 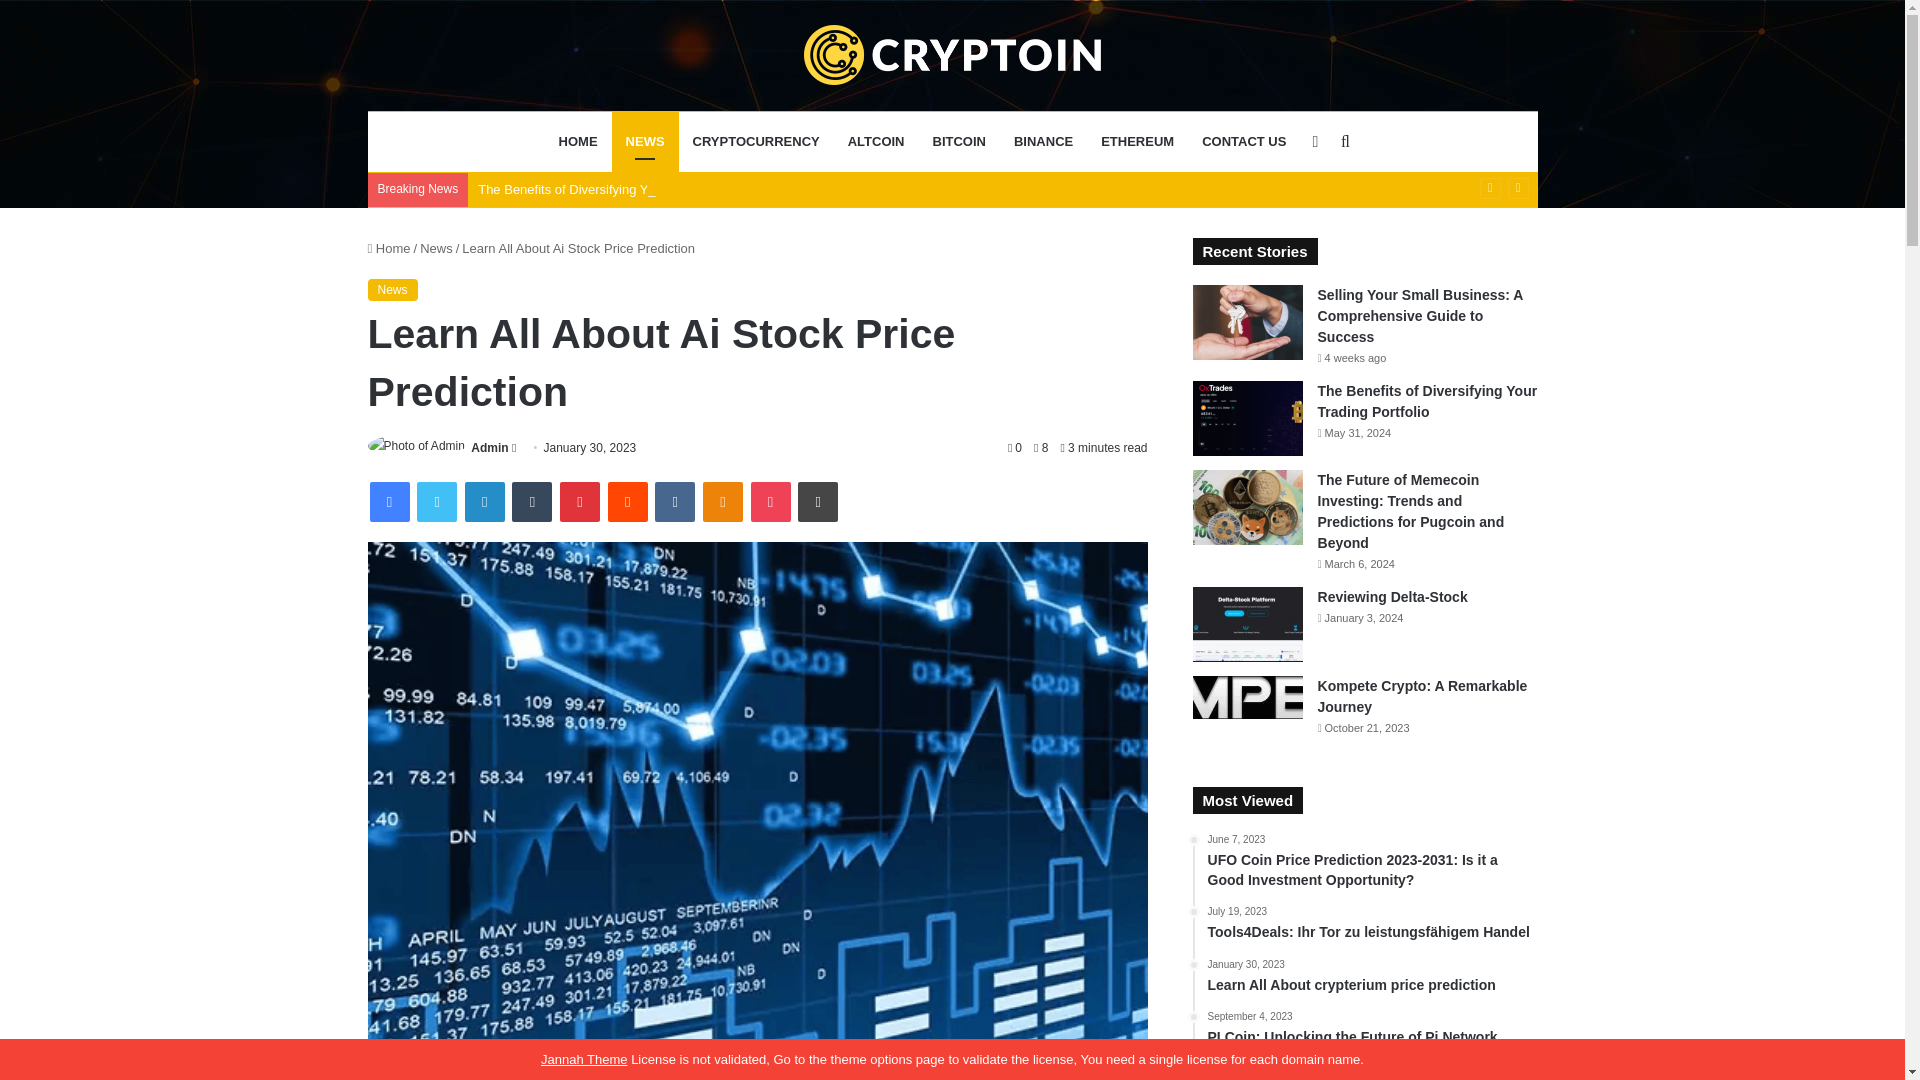 I want to click on Print, so click(x=818, y=501).